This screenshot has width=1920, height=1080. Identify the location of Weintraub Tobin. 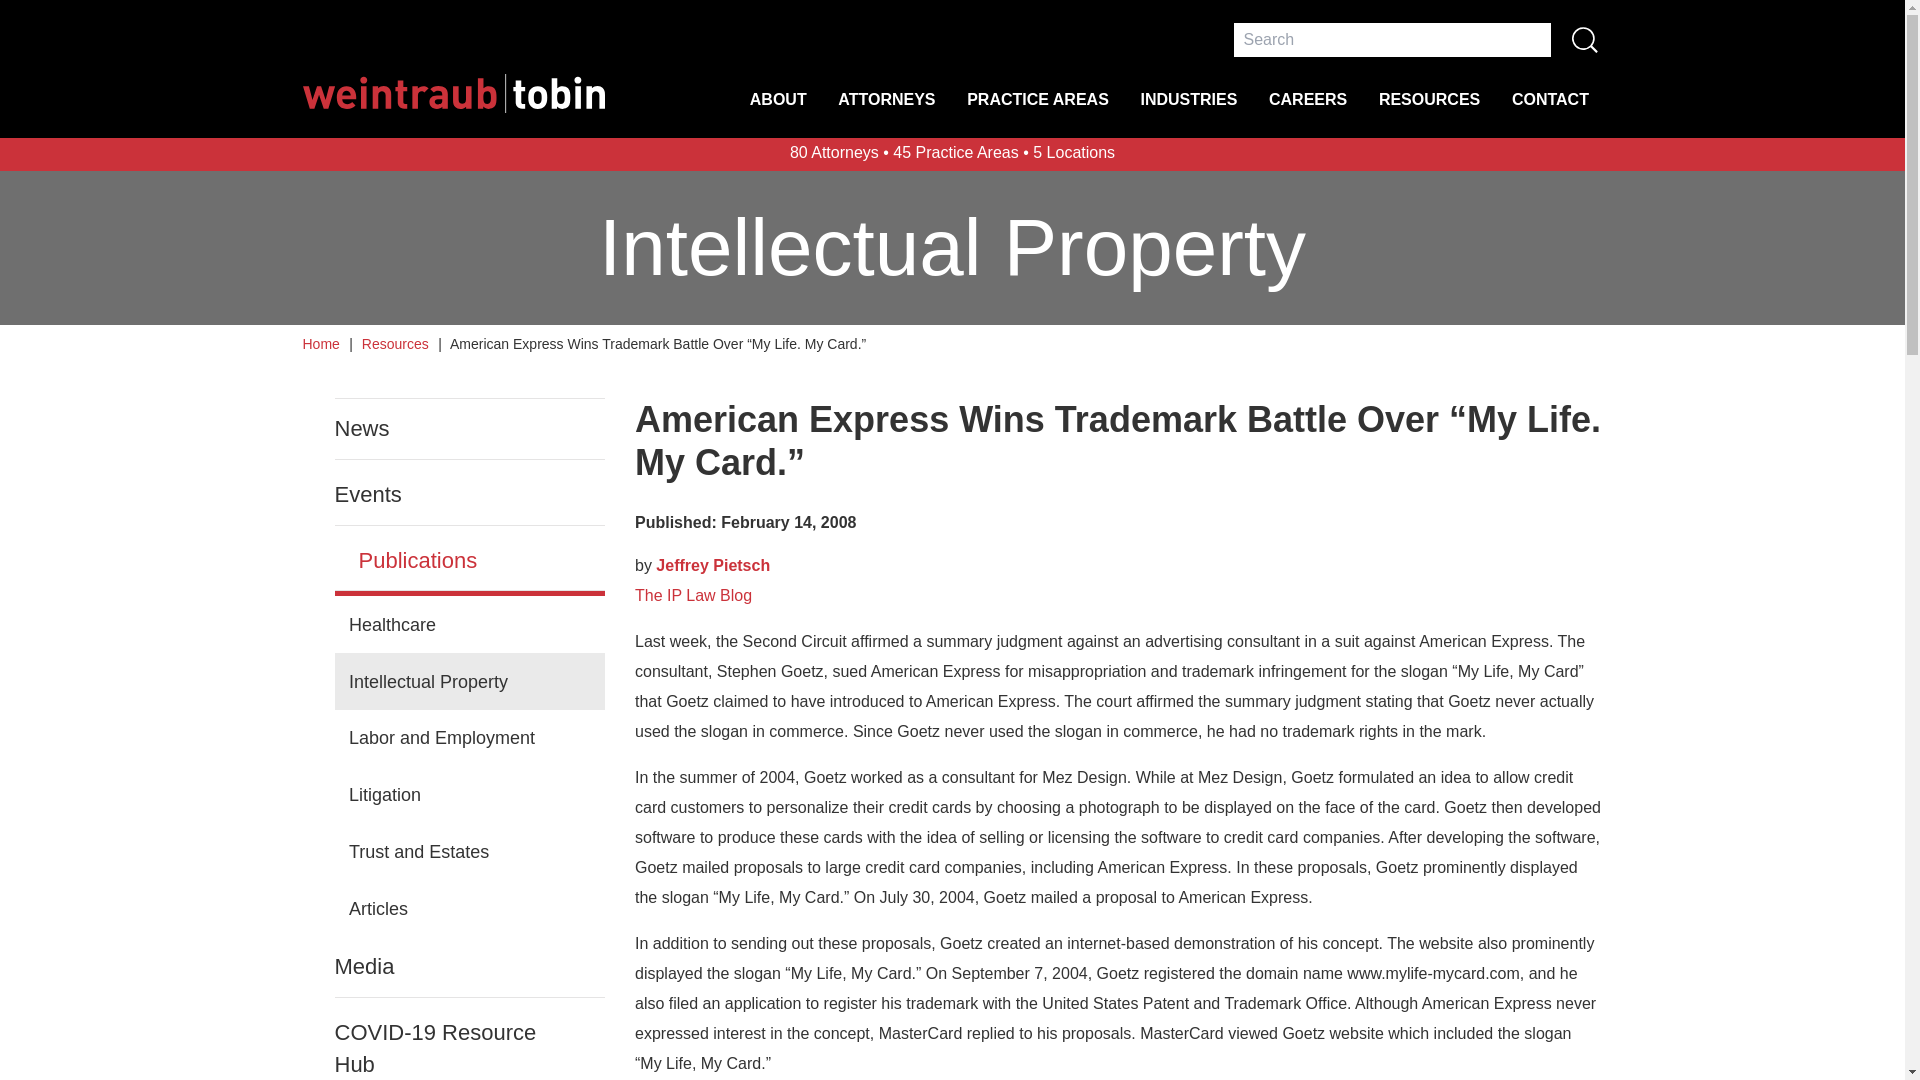
(452, 94).